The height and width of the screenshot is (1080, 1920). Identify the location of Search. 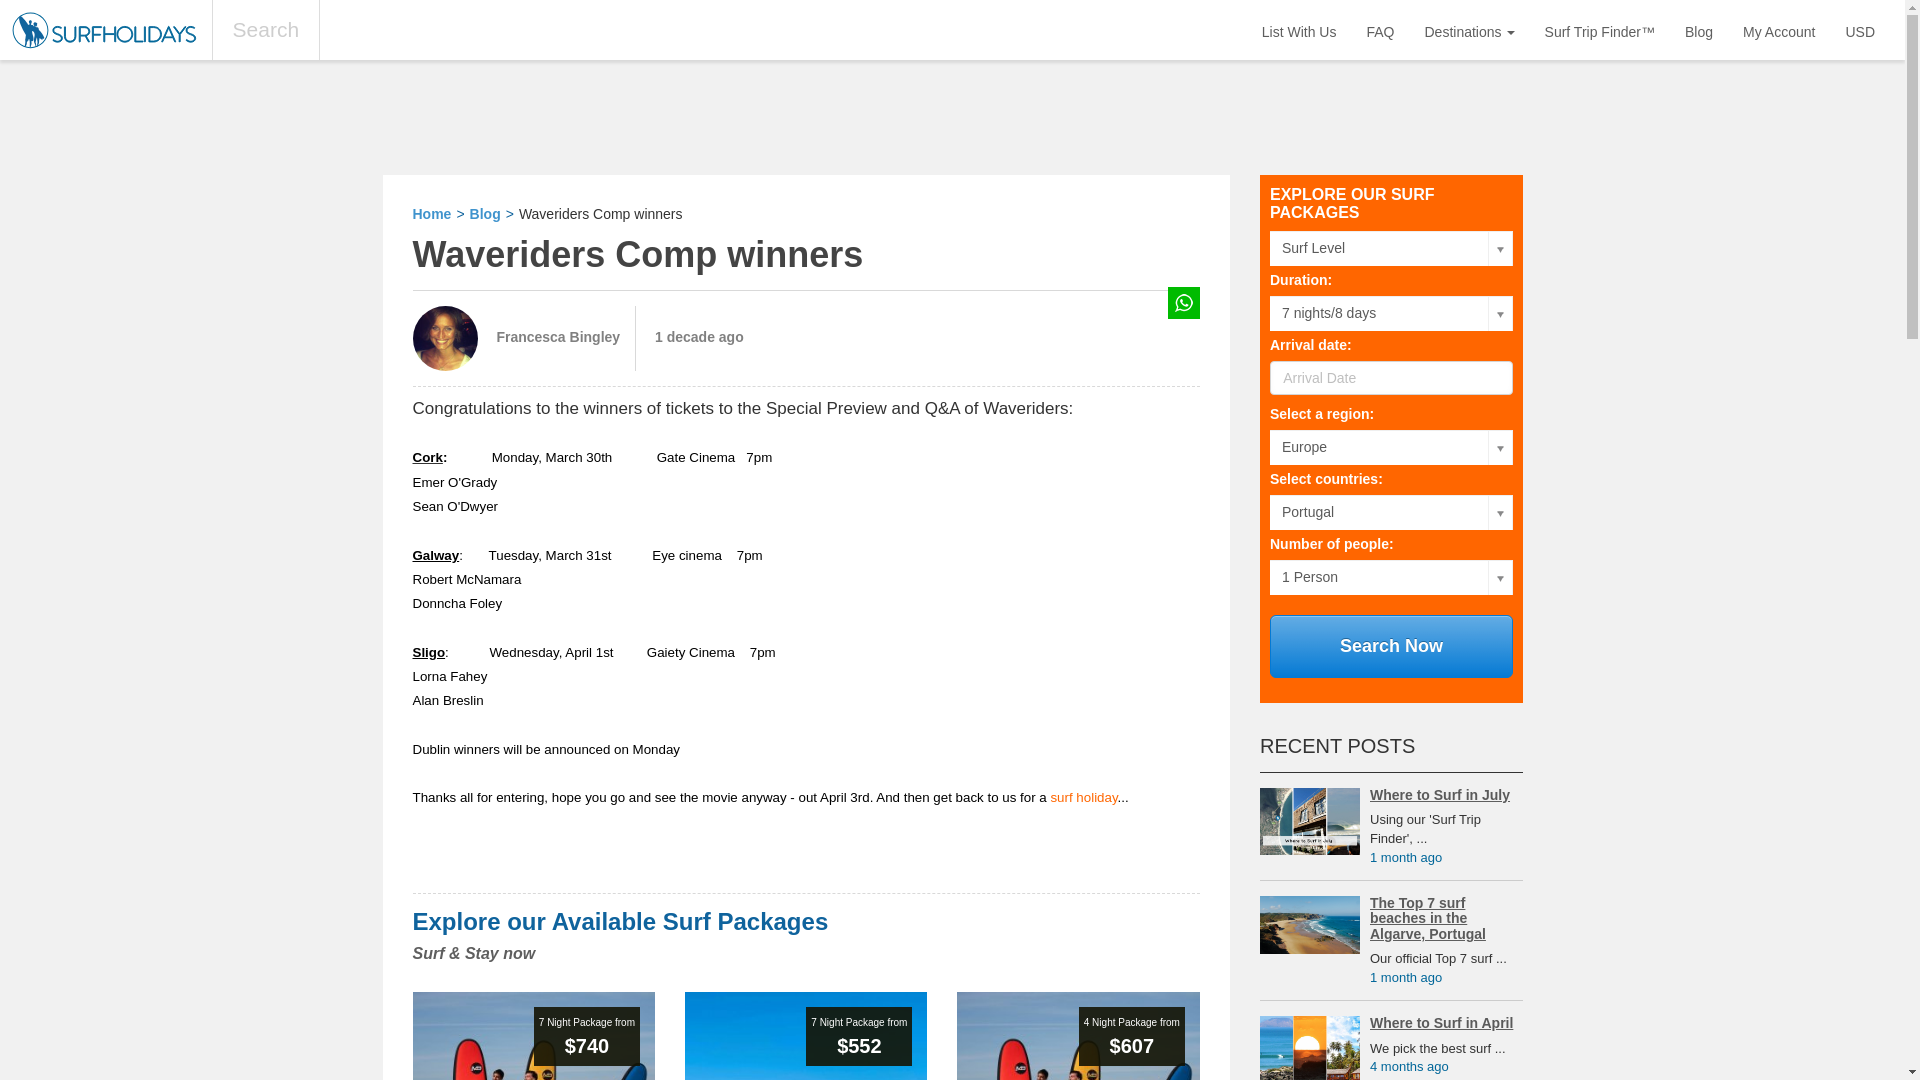
(266, 30).